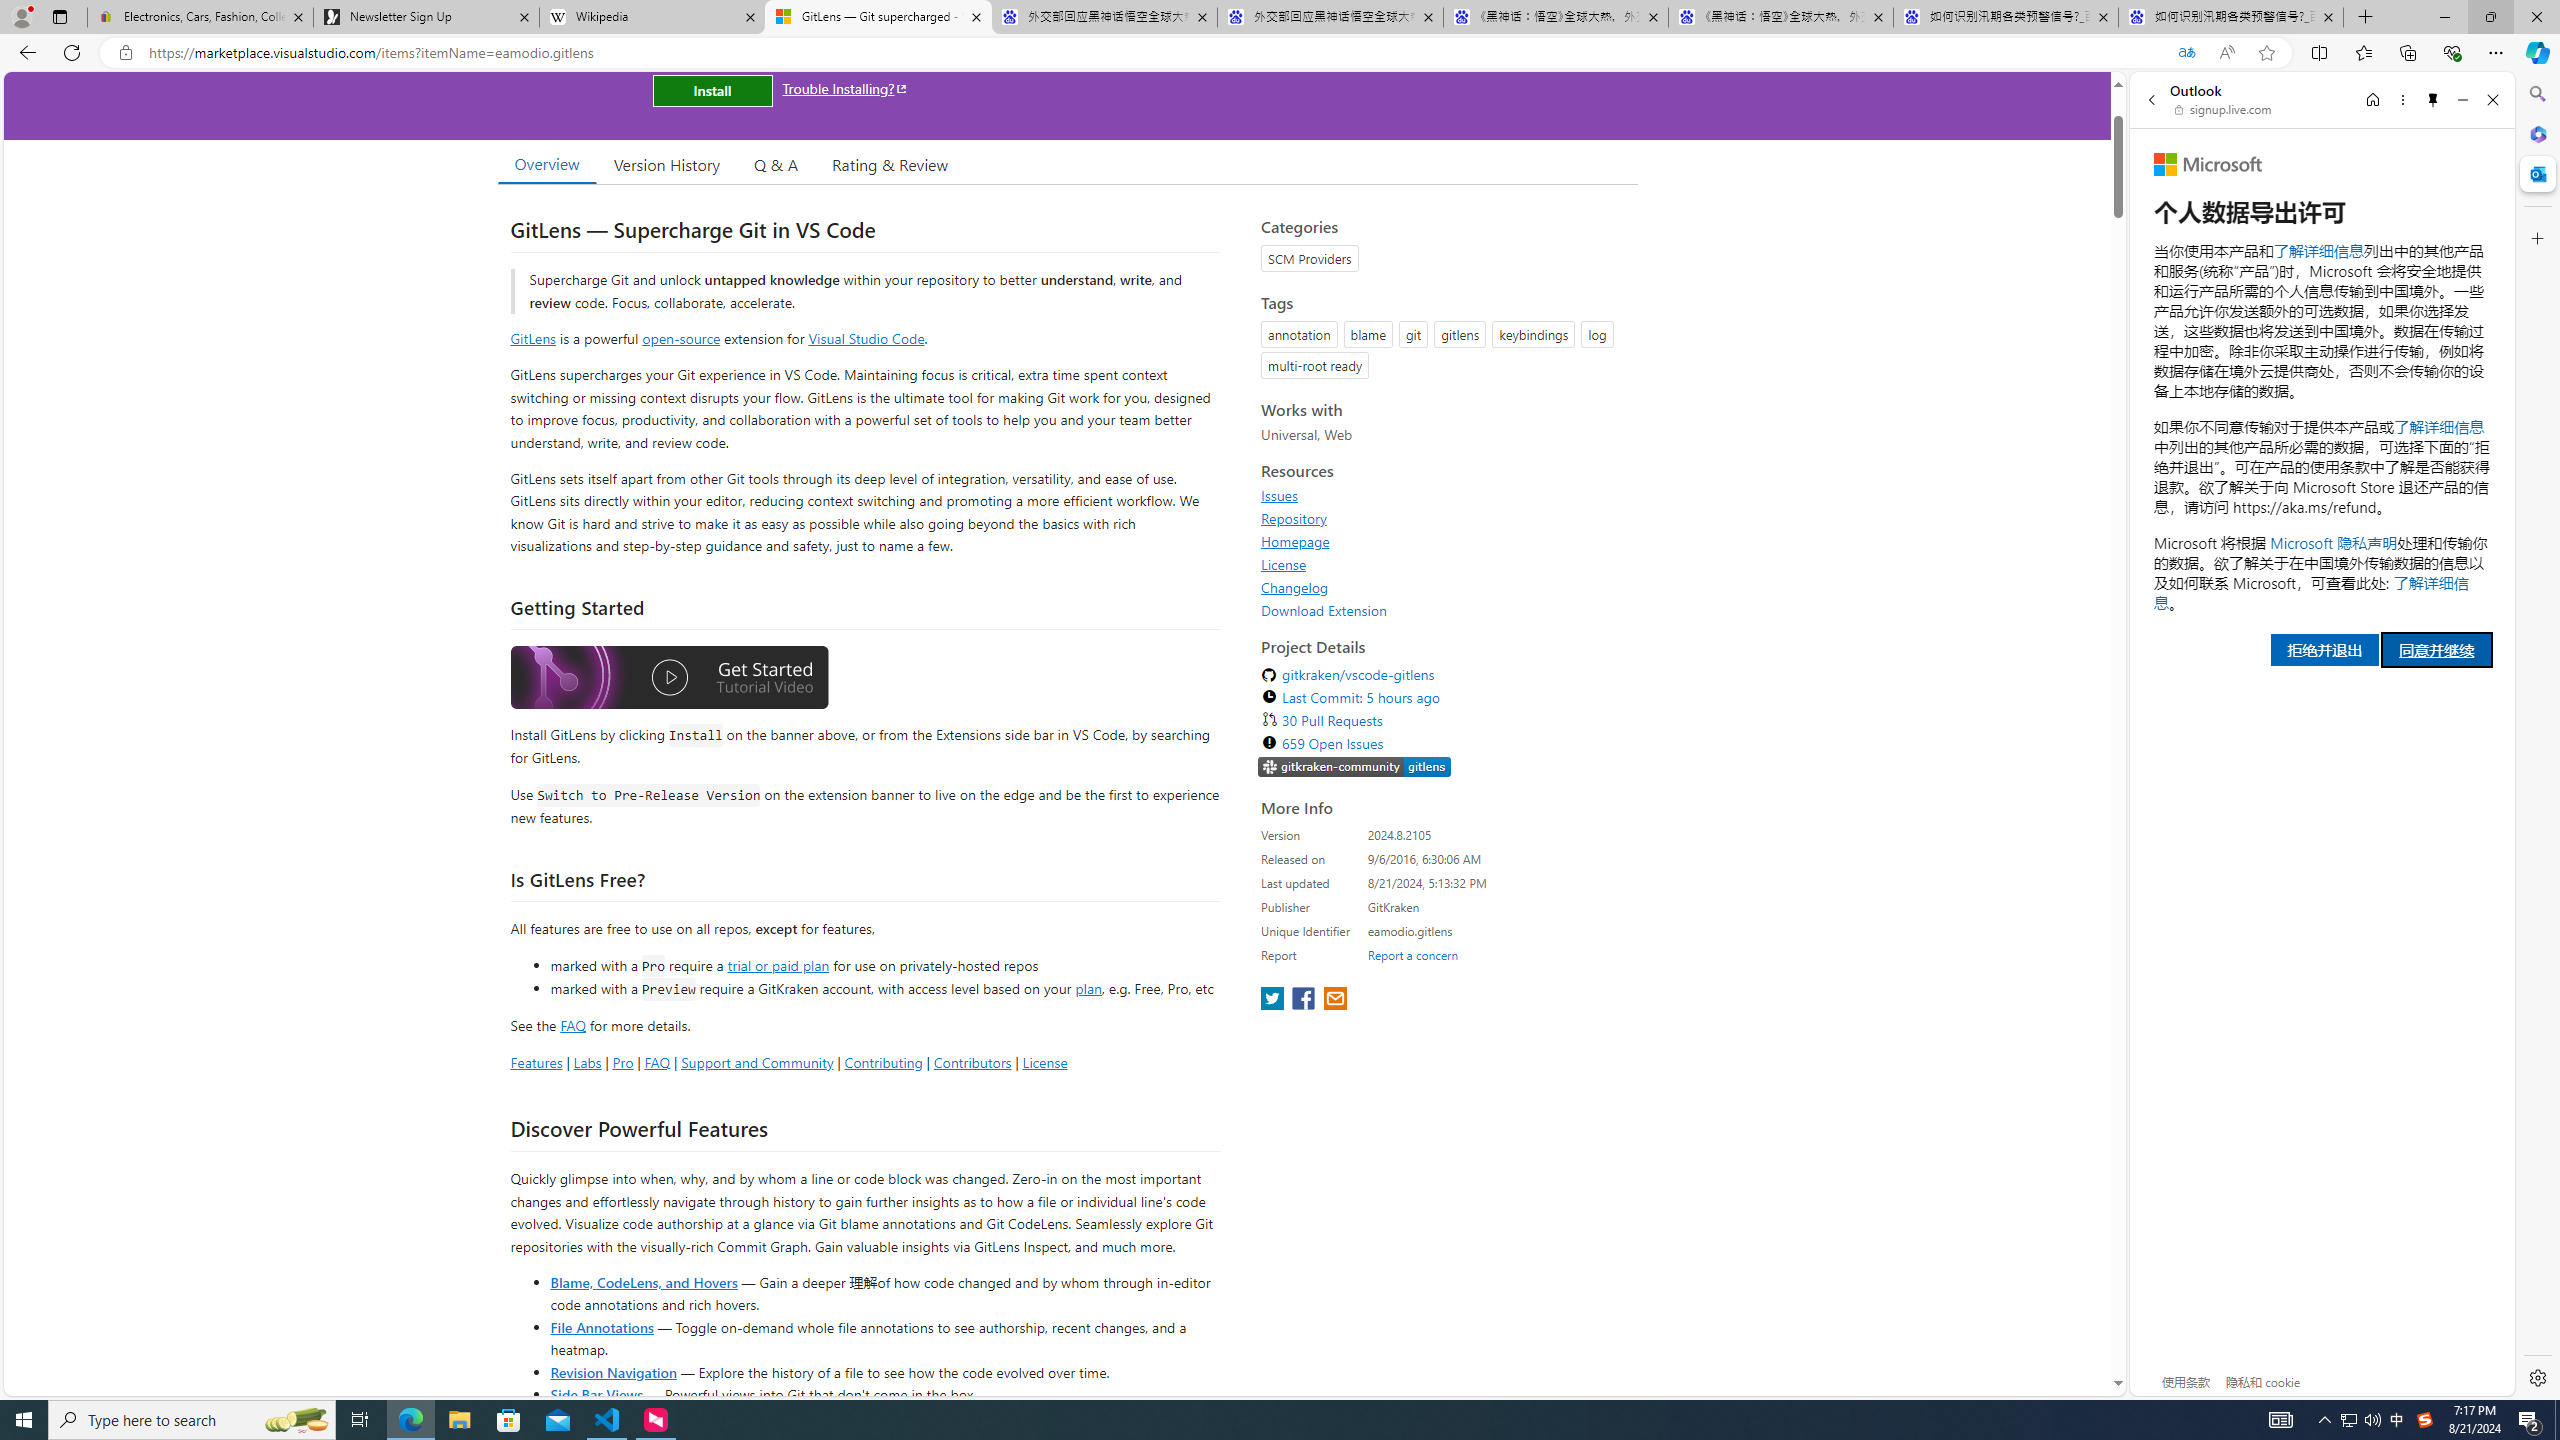 Image resolution: width=2560 pixels, height=1440 pixels. I want to click on Repository, so click(1294, 518).